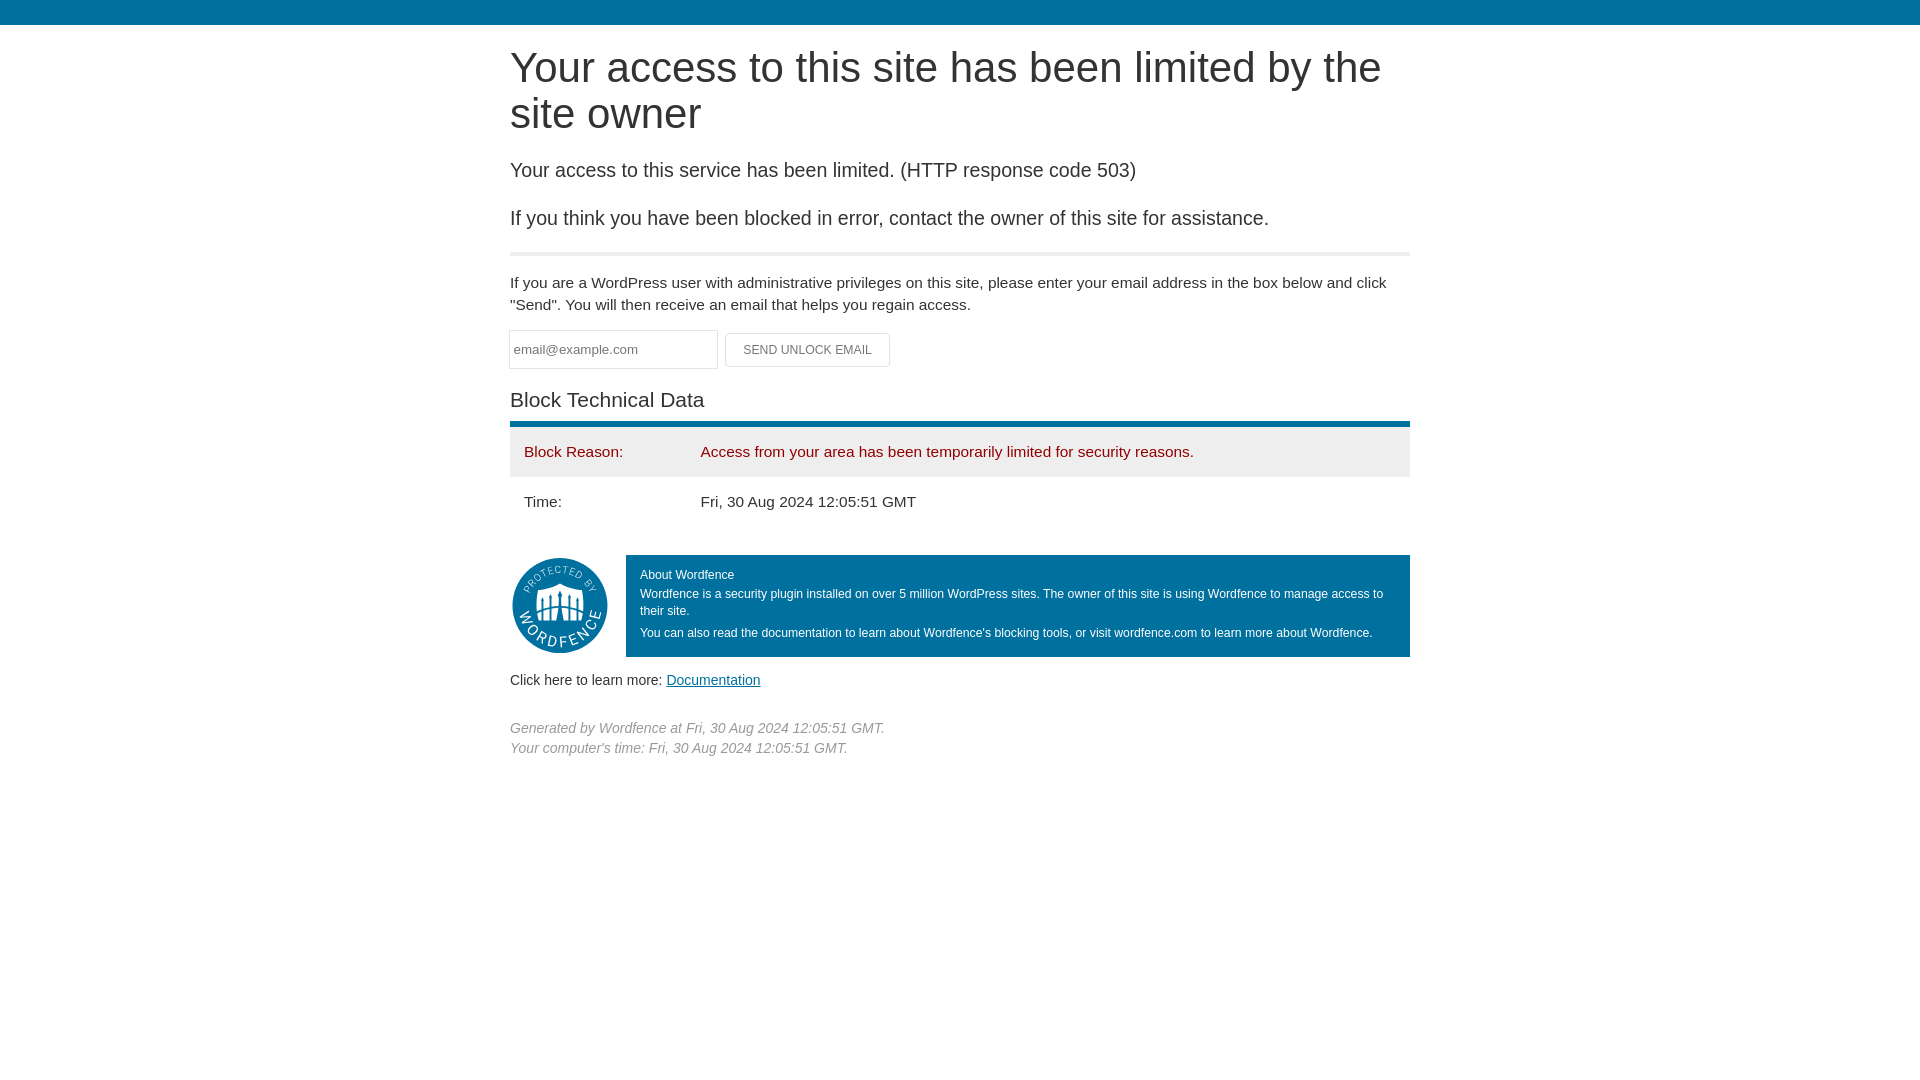  I want to click on Documentation, so click(713, 679).